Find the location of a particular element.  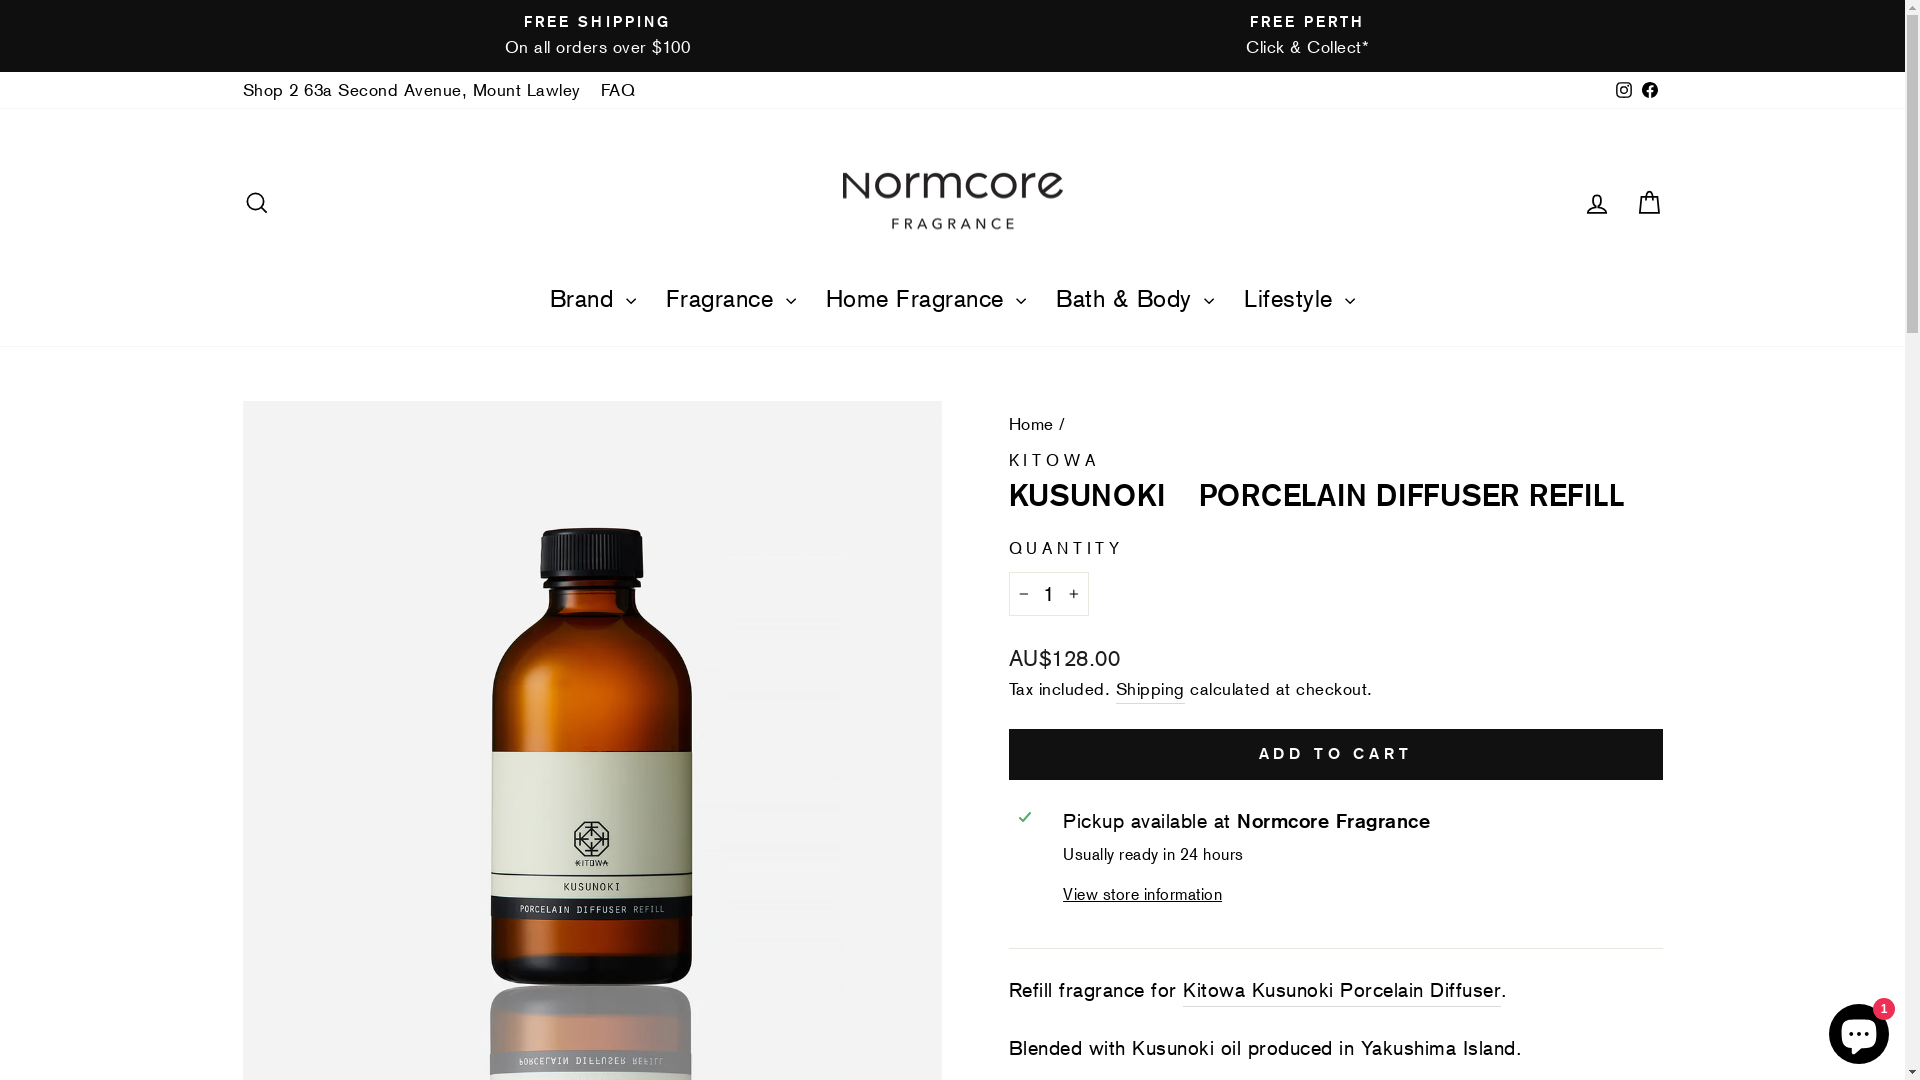

Shop 2 63a Second Avenue, Mount Lawley is located at coordinates (411, 90).